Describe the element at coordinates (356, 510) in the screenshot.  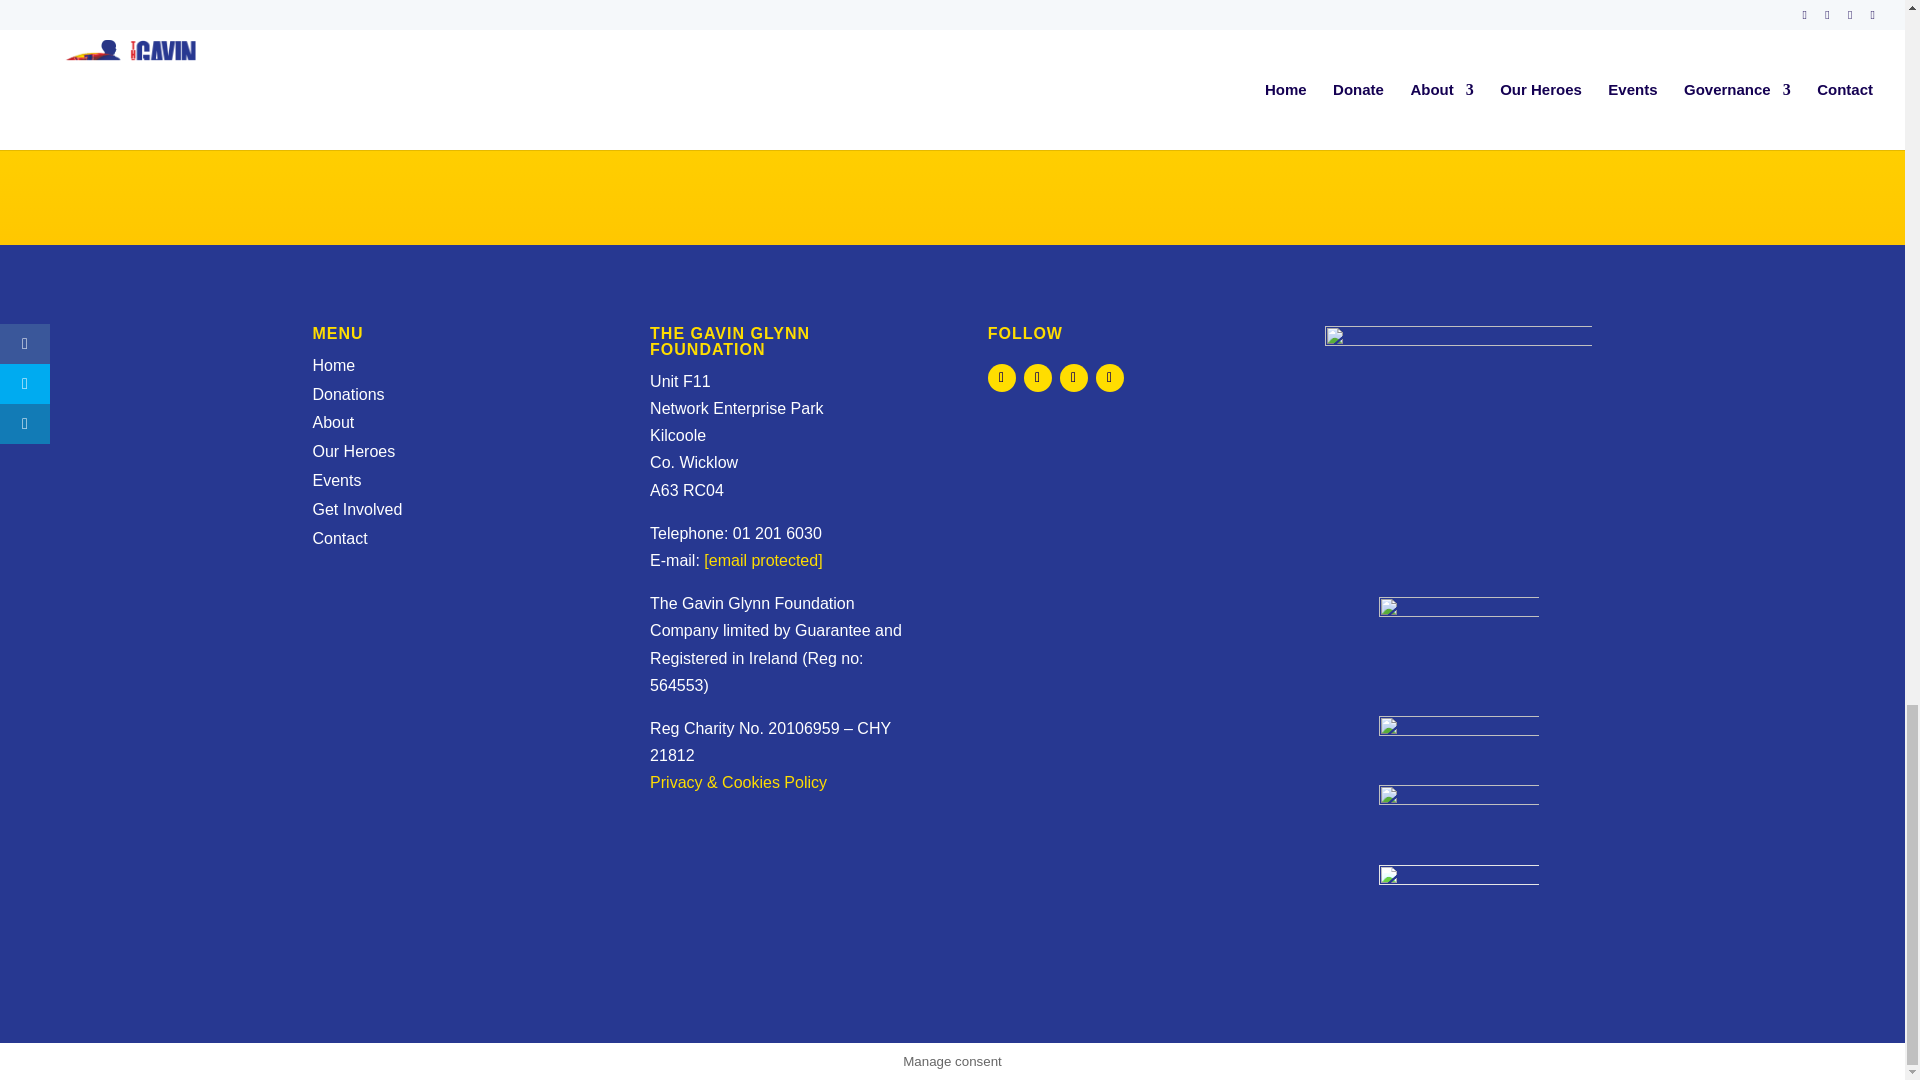
I see `Get Involved` at that location.